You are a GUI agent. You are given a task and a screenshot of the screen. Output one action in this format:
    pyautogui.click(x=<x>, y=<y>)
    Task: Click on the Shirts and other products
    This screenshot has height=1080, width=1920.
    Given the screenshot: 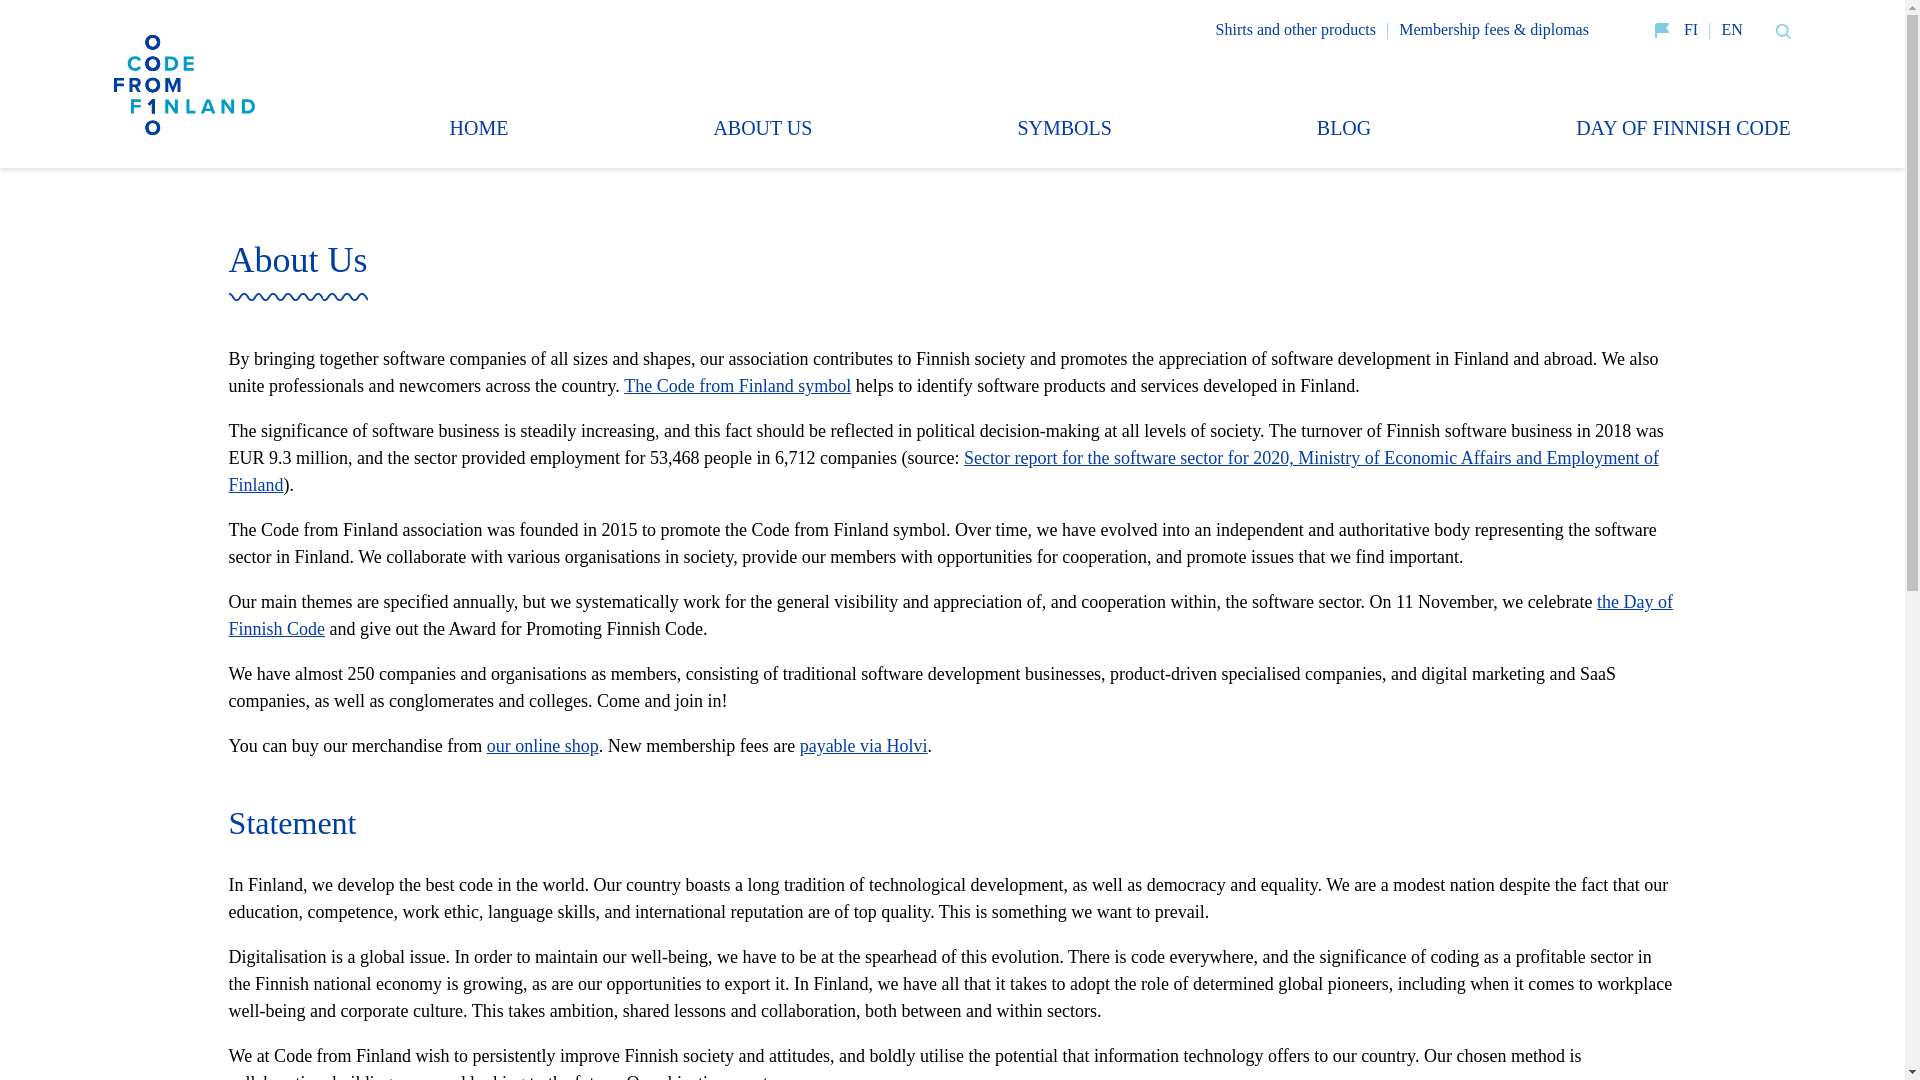 What is the action you would take?
    pyautogui.click(x=1296, y=28)
    